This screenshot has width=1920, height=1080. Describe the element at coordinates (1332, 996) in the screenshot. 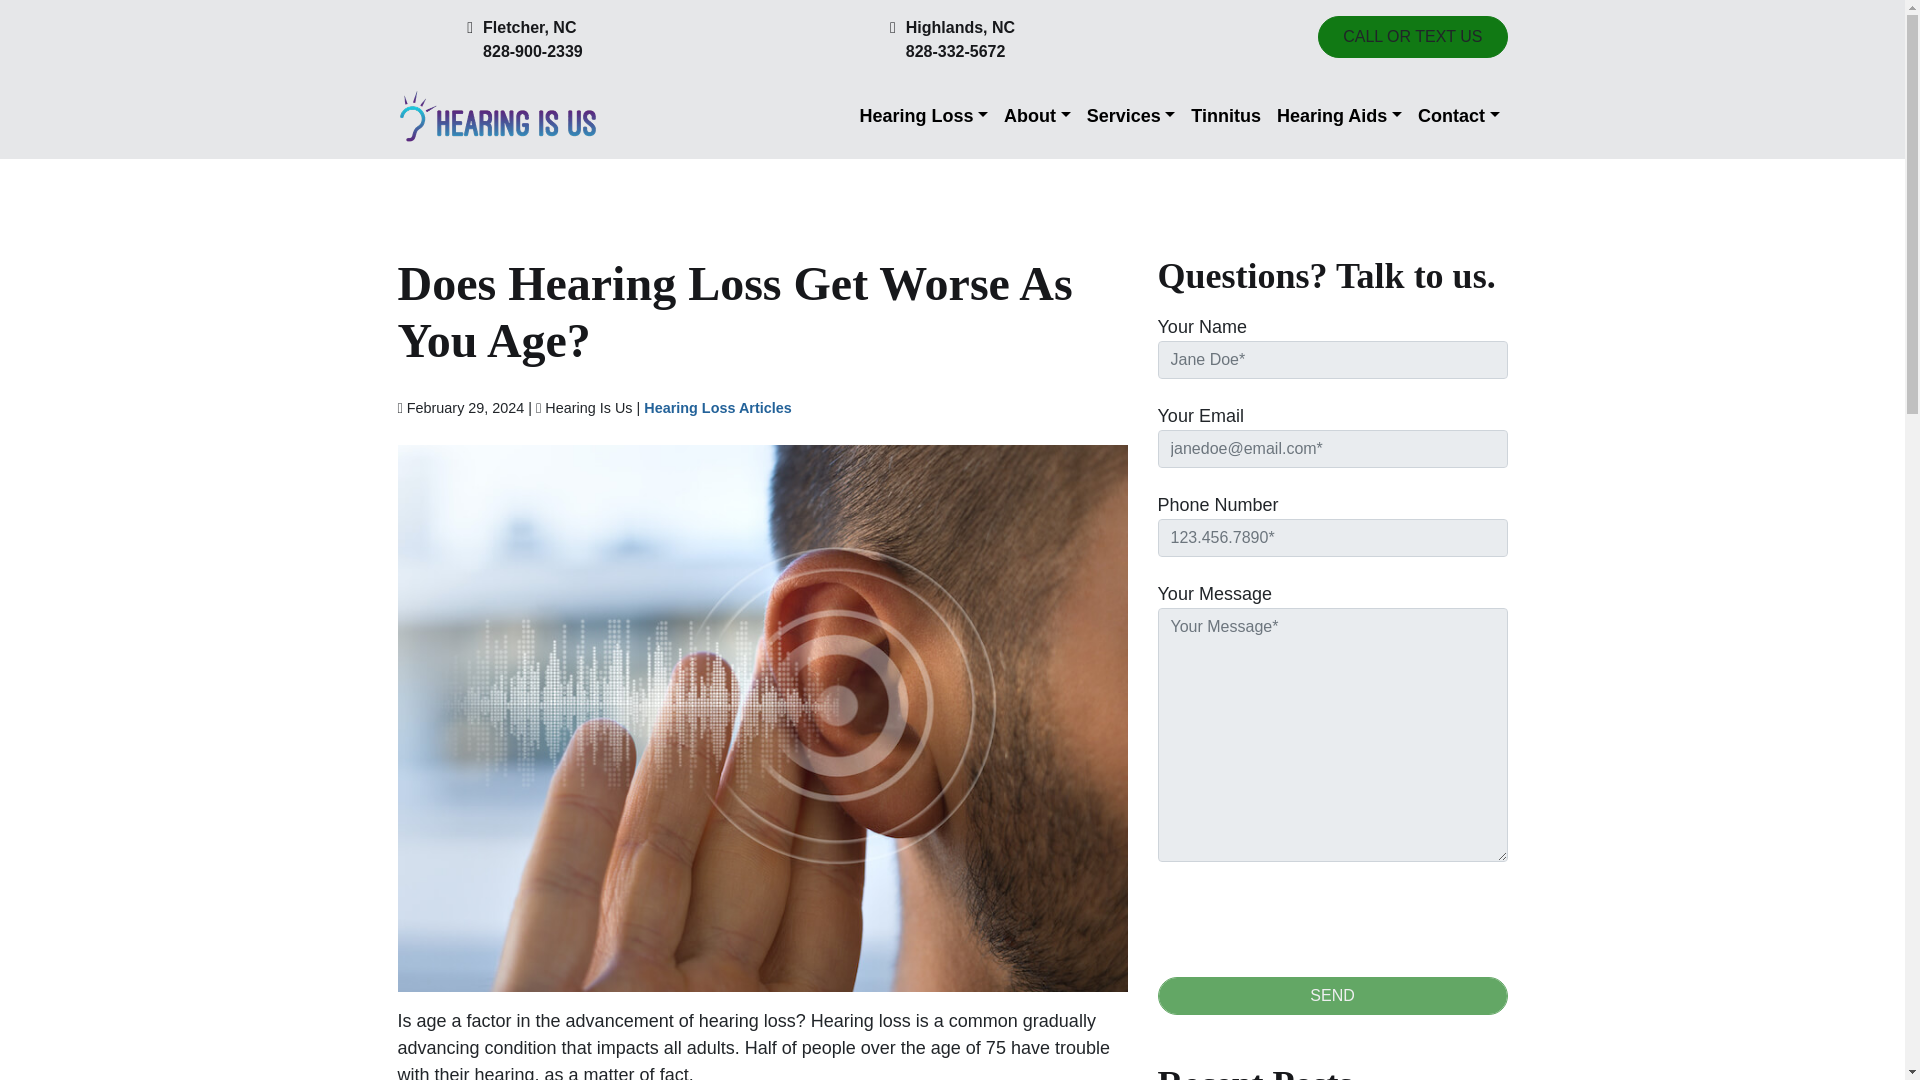

I see `Send` at that location.